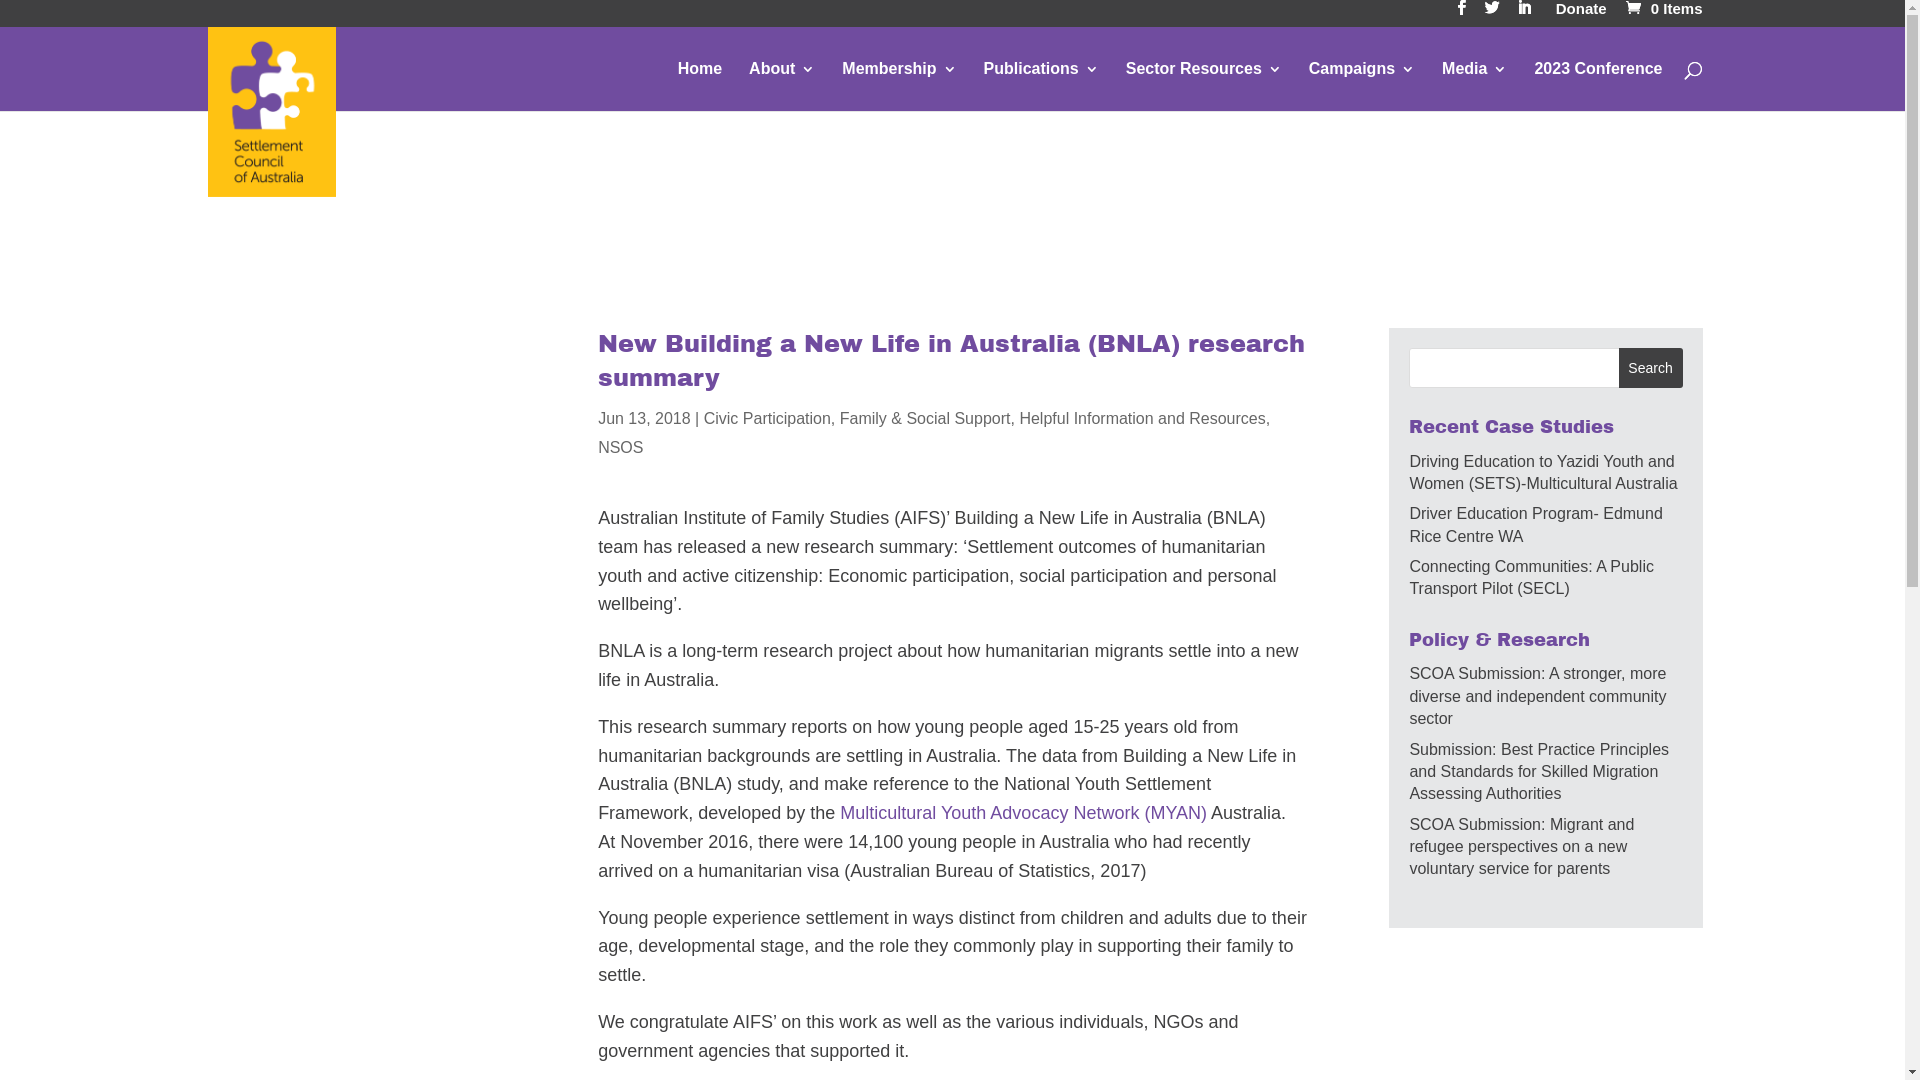 This screenshot has height=1080, width=1920. Describe the element at coordinates (782, 86) in the screenshot. I see `About` at that location.